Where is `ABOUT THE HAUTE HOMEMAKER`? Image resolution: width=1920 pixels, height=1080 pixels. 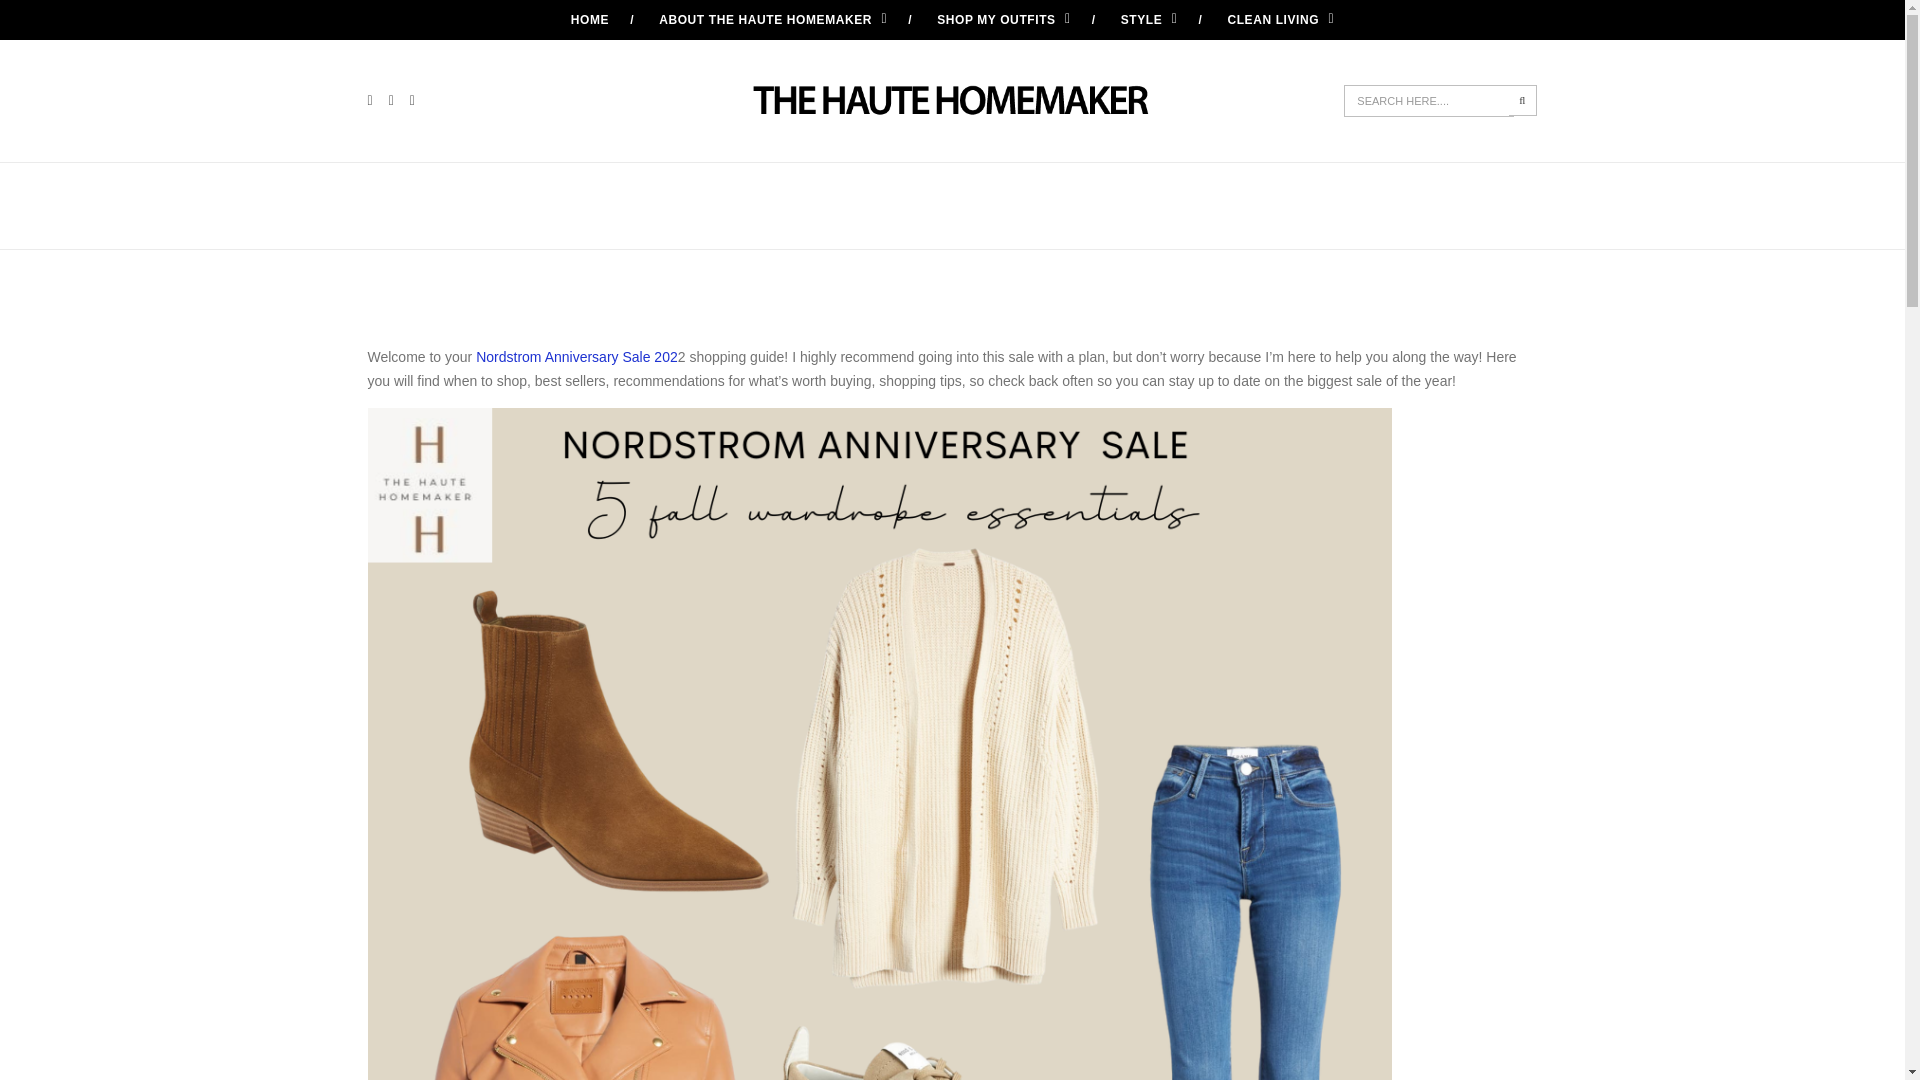 ABOUT THE HAUTE HOMEMAKER is located at coordinates (772, 20).